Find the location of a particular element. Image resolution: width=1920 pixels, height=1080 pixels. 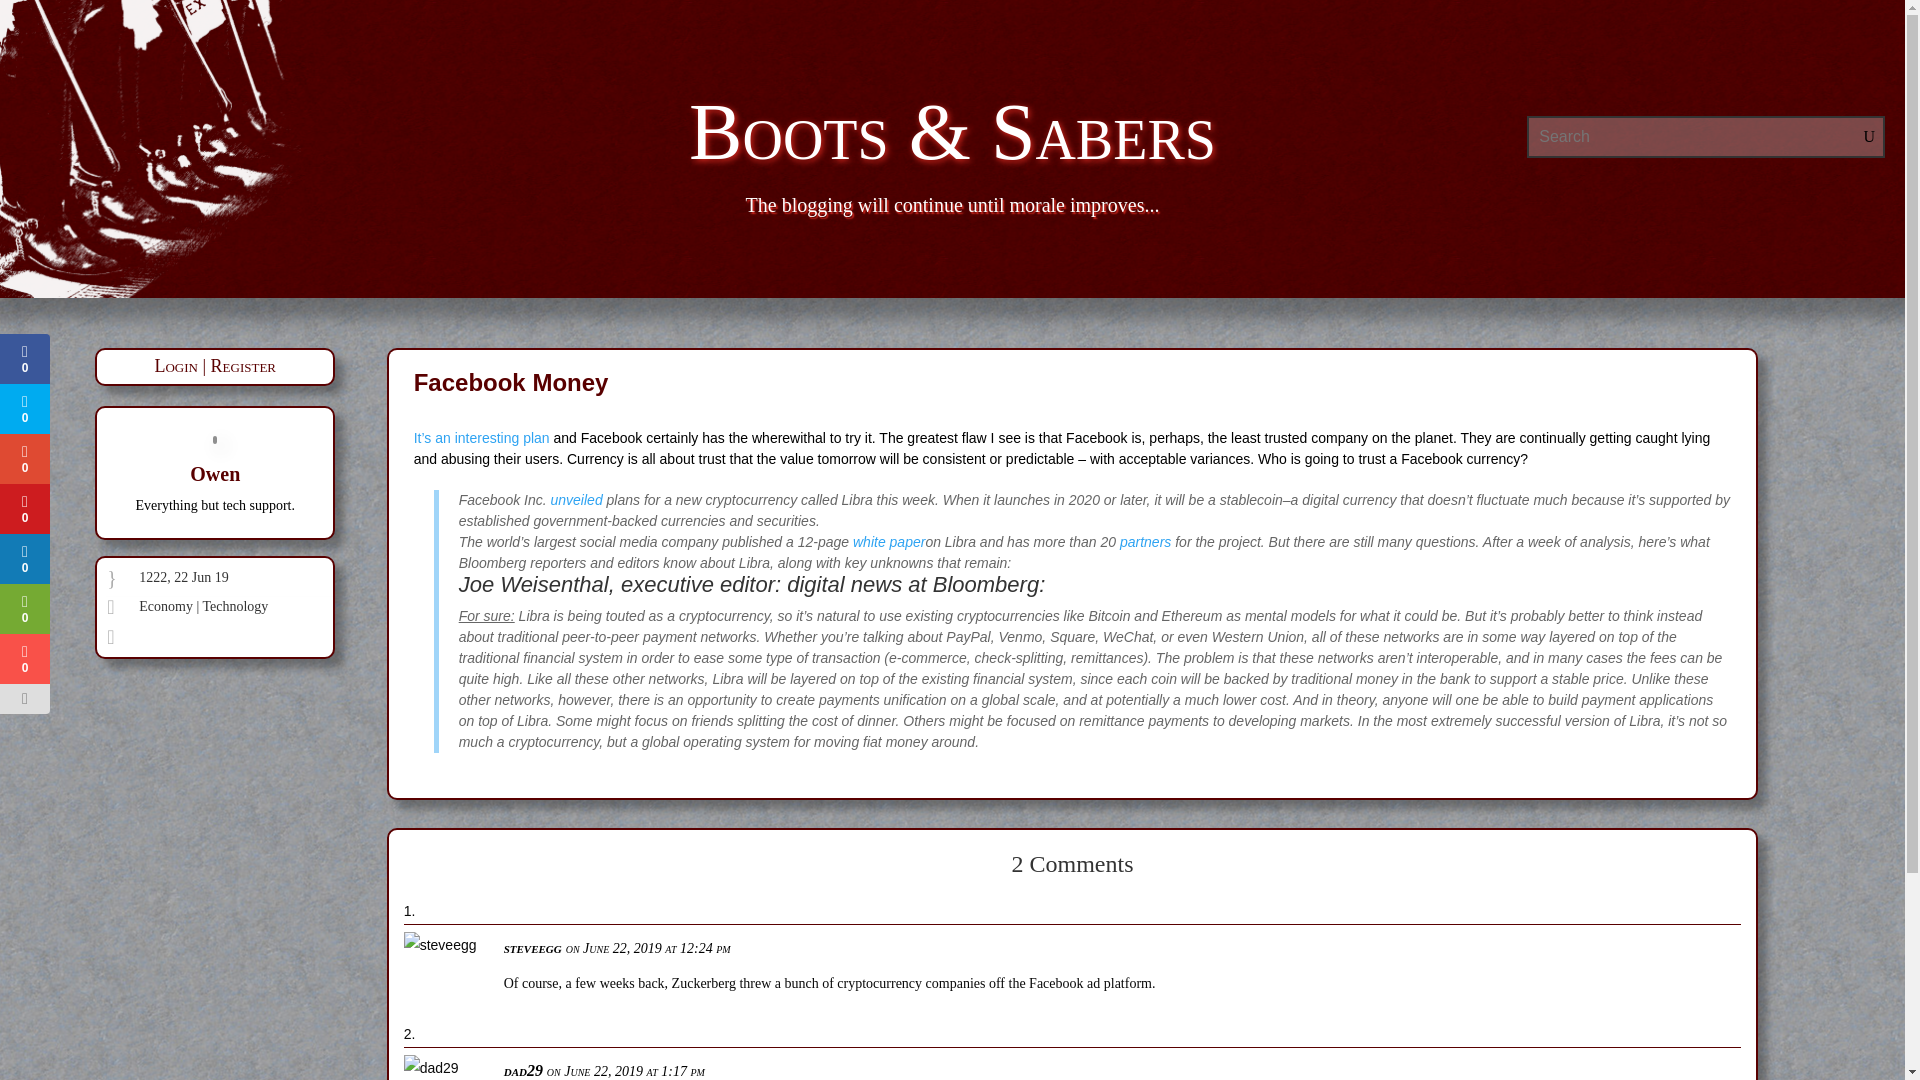

Login is located at coordinates (175, 366).